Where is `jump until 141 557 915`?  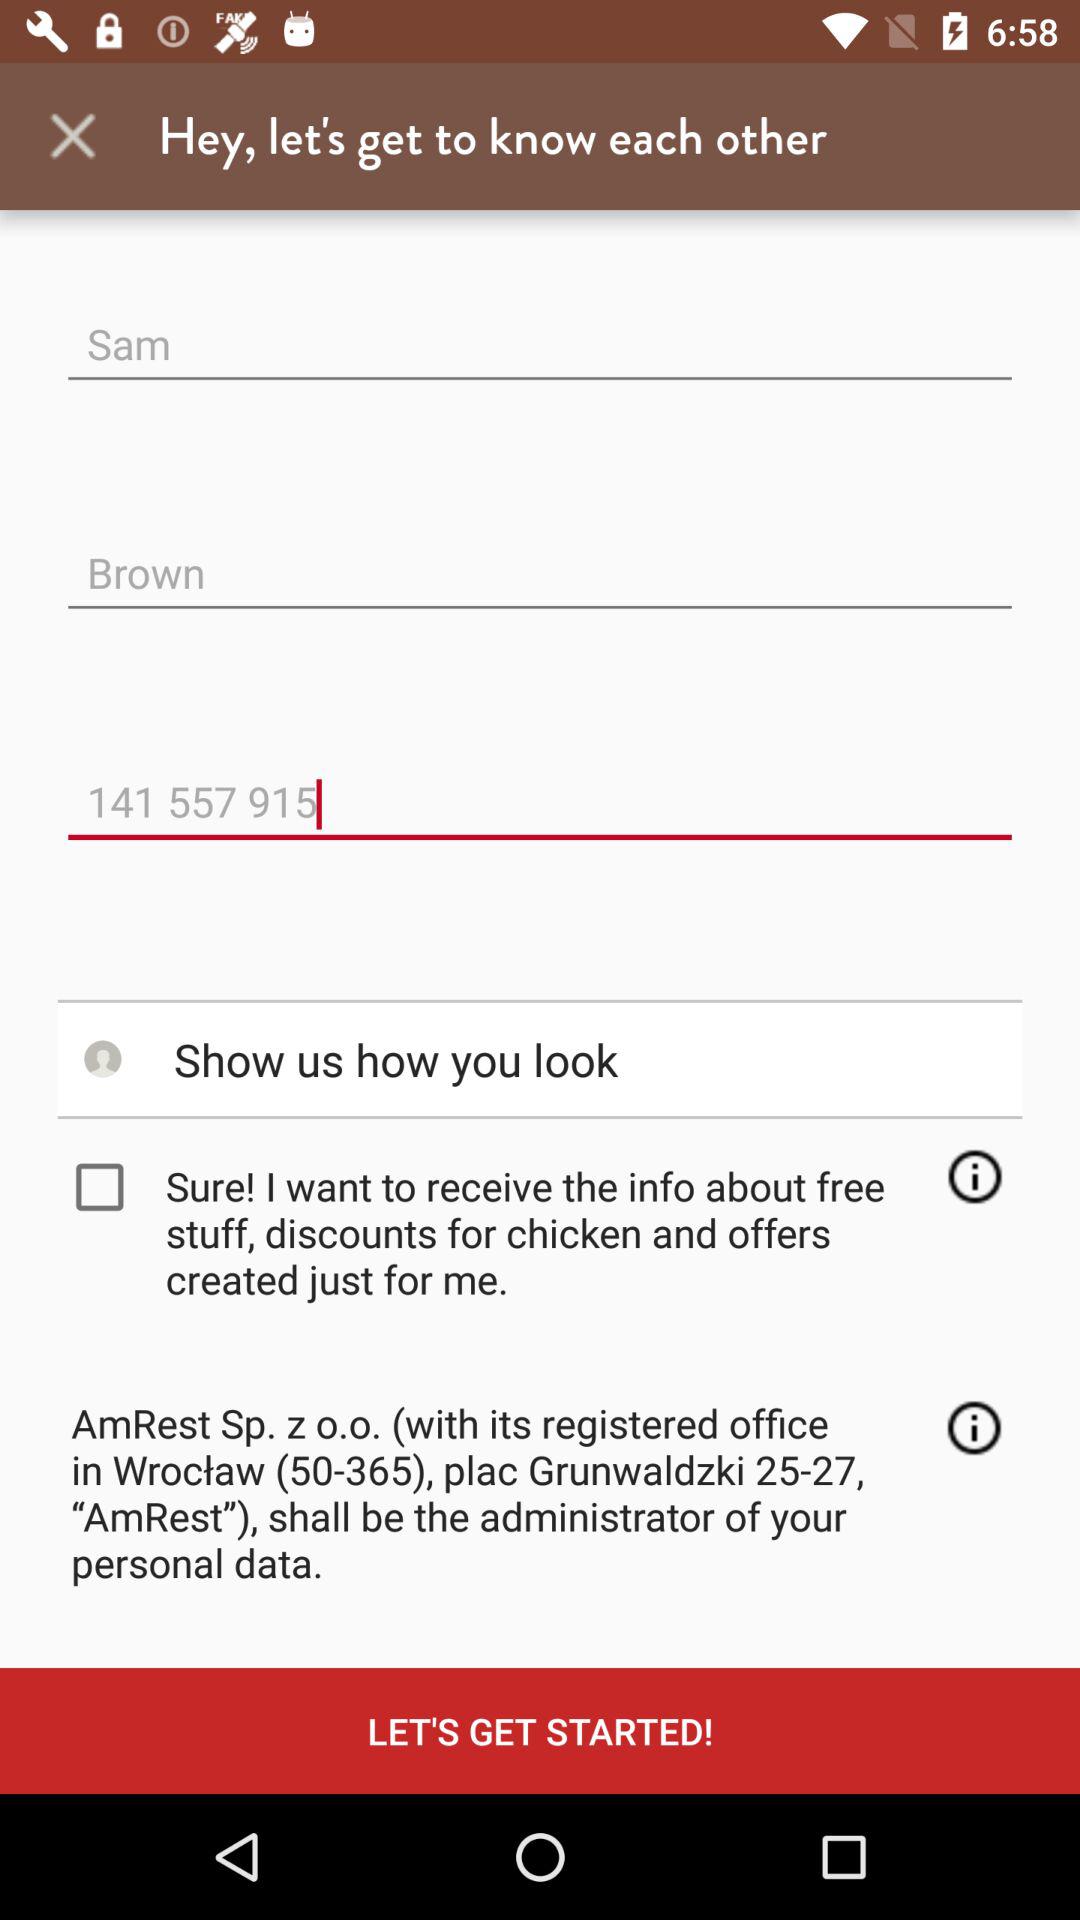
jump until 141 557 915 is located at coordinates (540, 786).